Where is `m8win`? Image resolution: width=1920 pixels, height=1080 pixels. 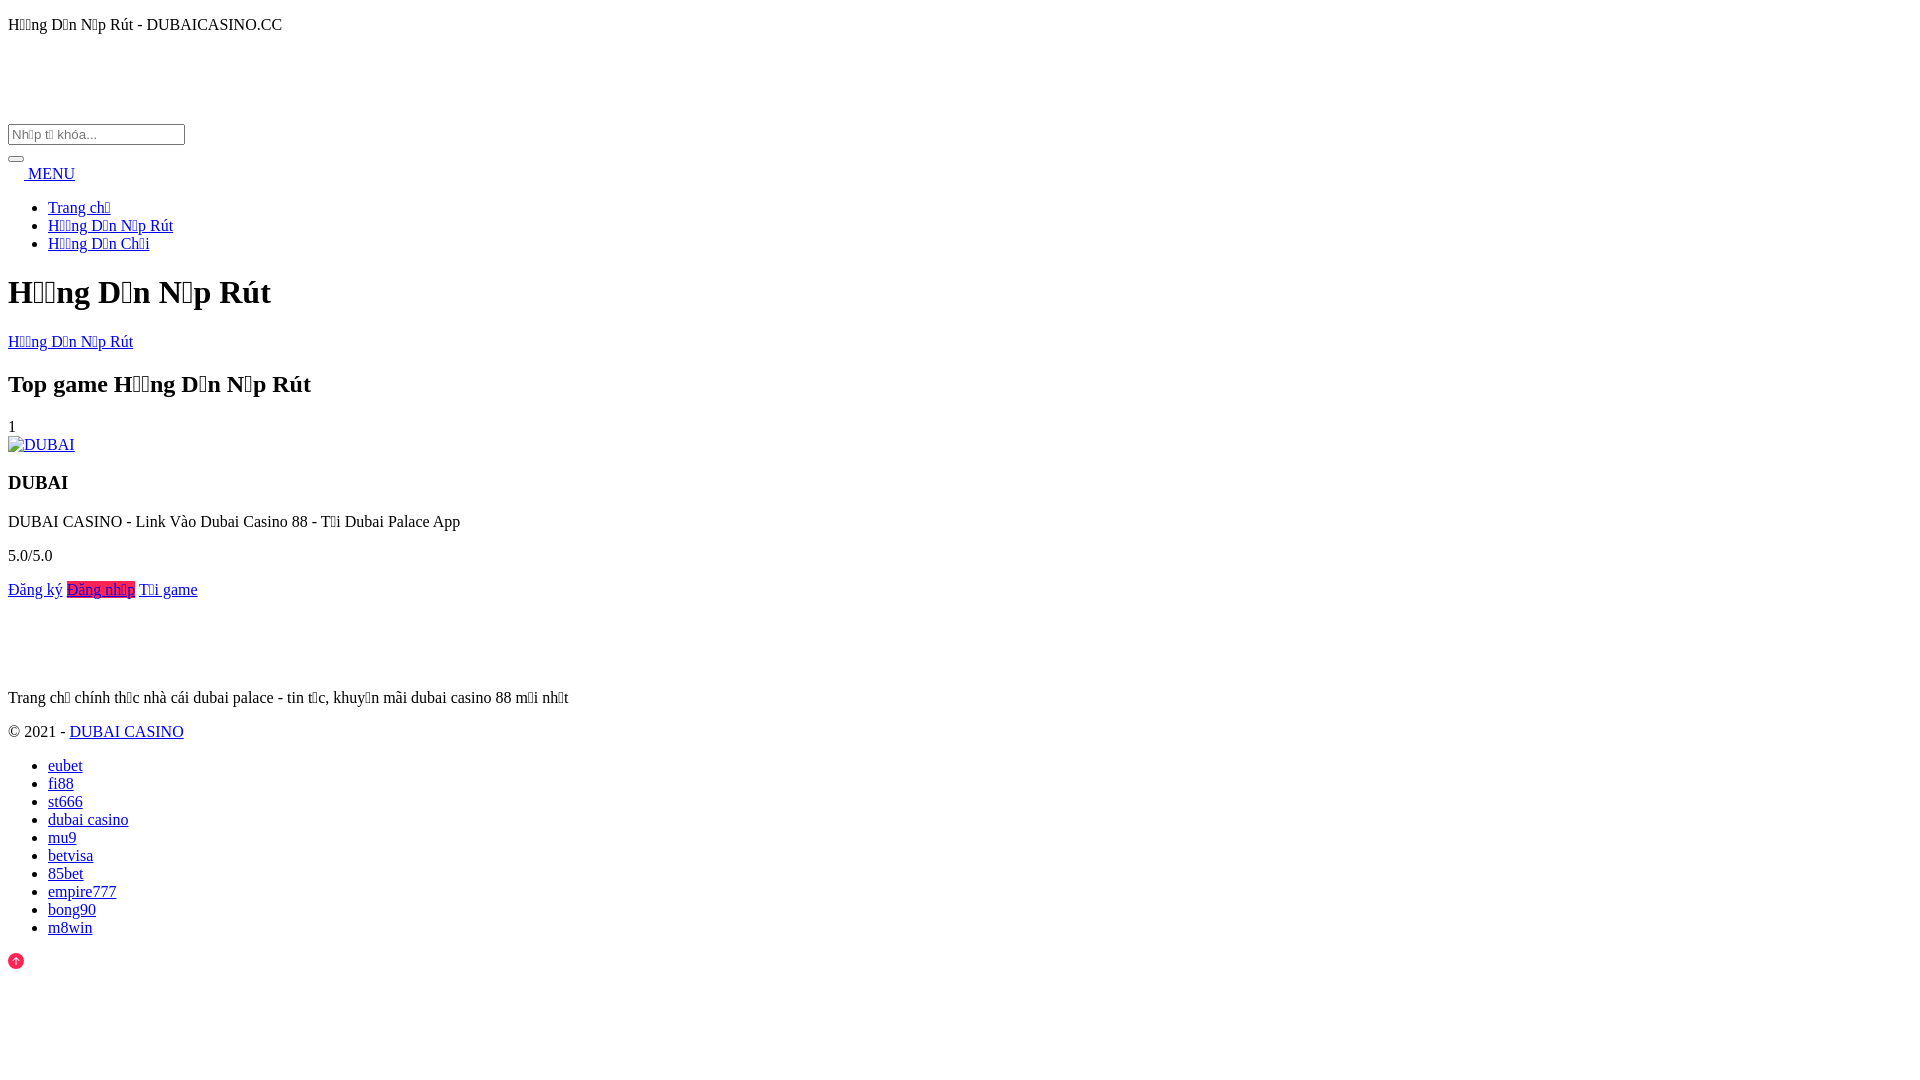 m8win is located at coordinates (70, 928).